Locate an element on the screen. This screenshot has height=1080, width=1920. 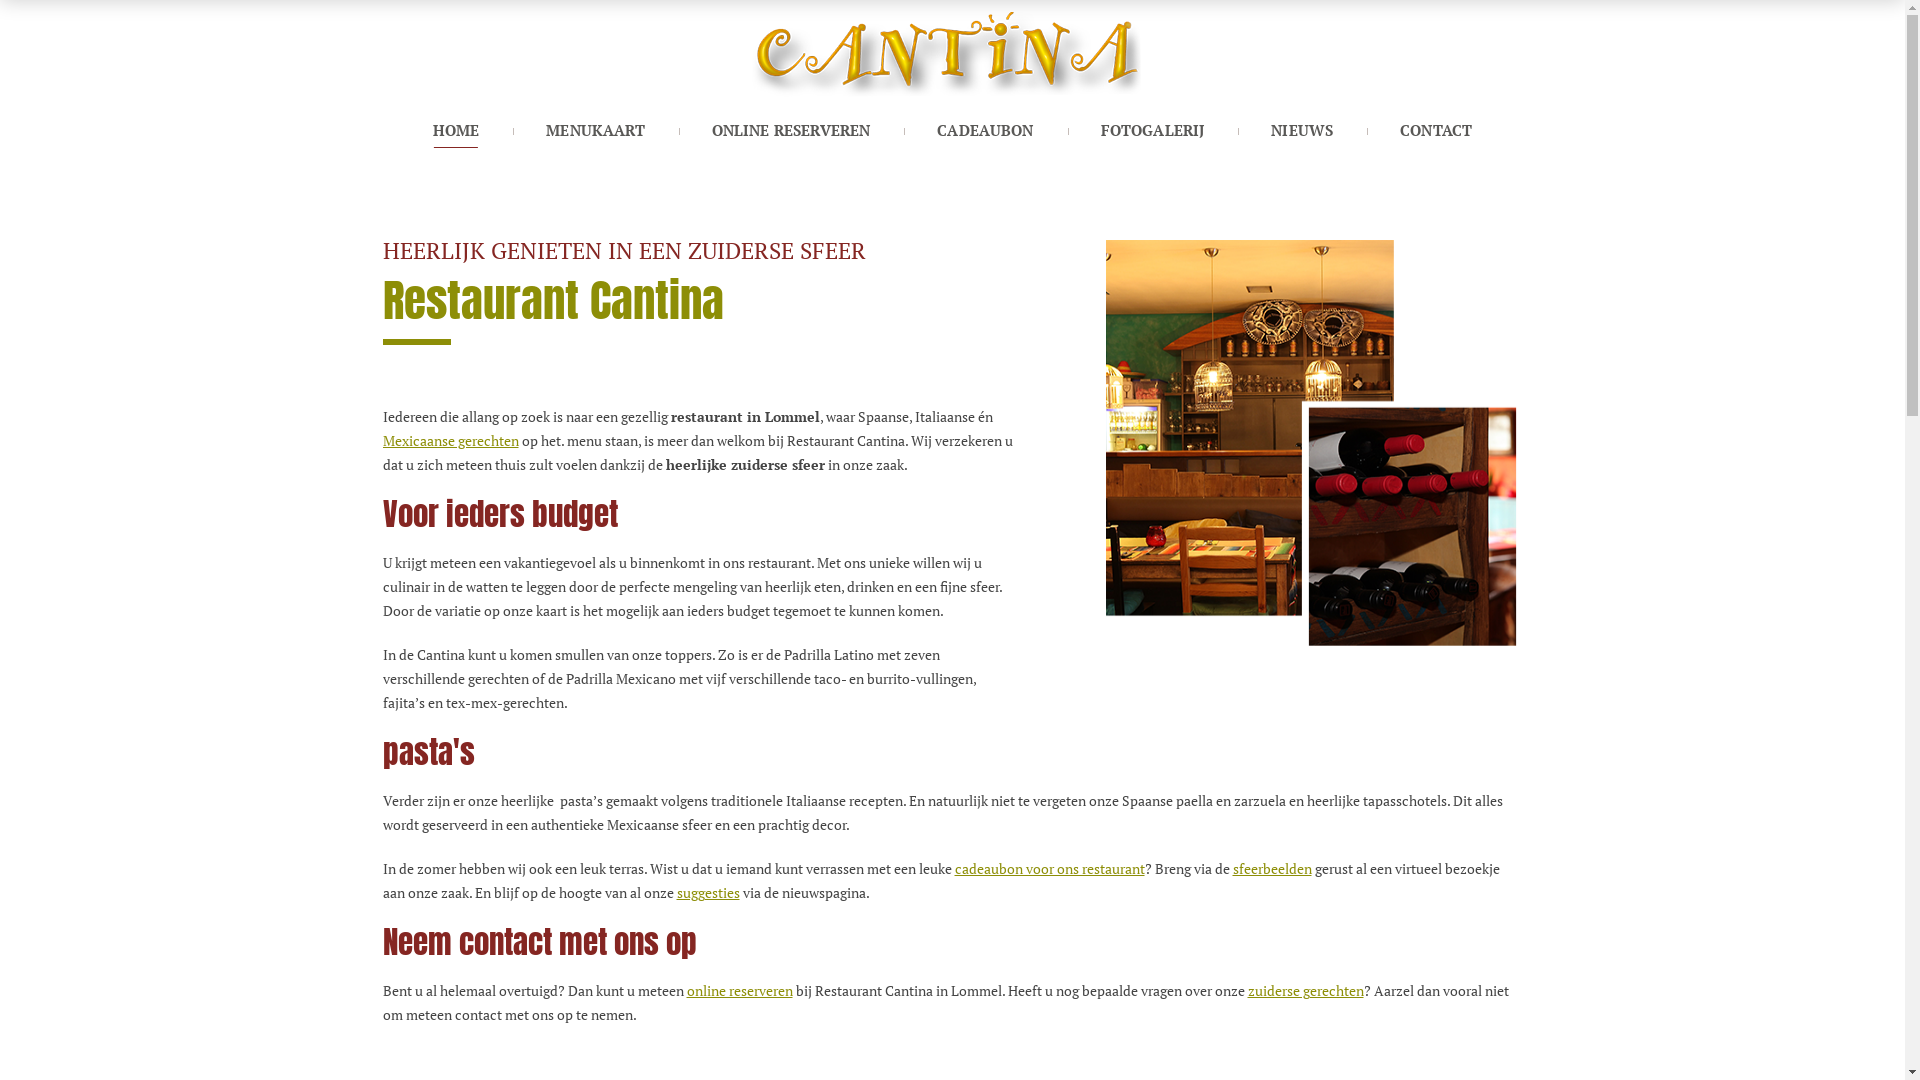
ONLINE RESERVEREN is located at coordinates (792, 128).